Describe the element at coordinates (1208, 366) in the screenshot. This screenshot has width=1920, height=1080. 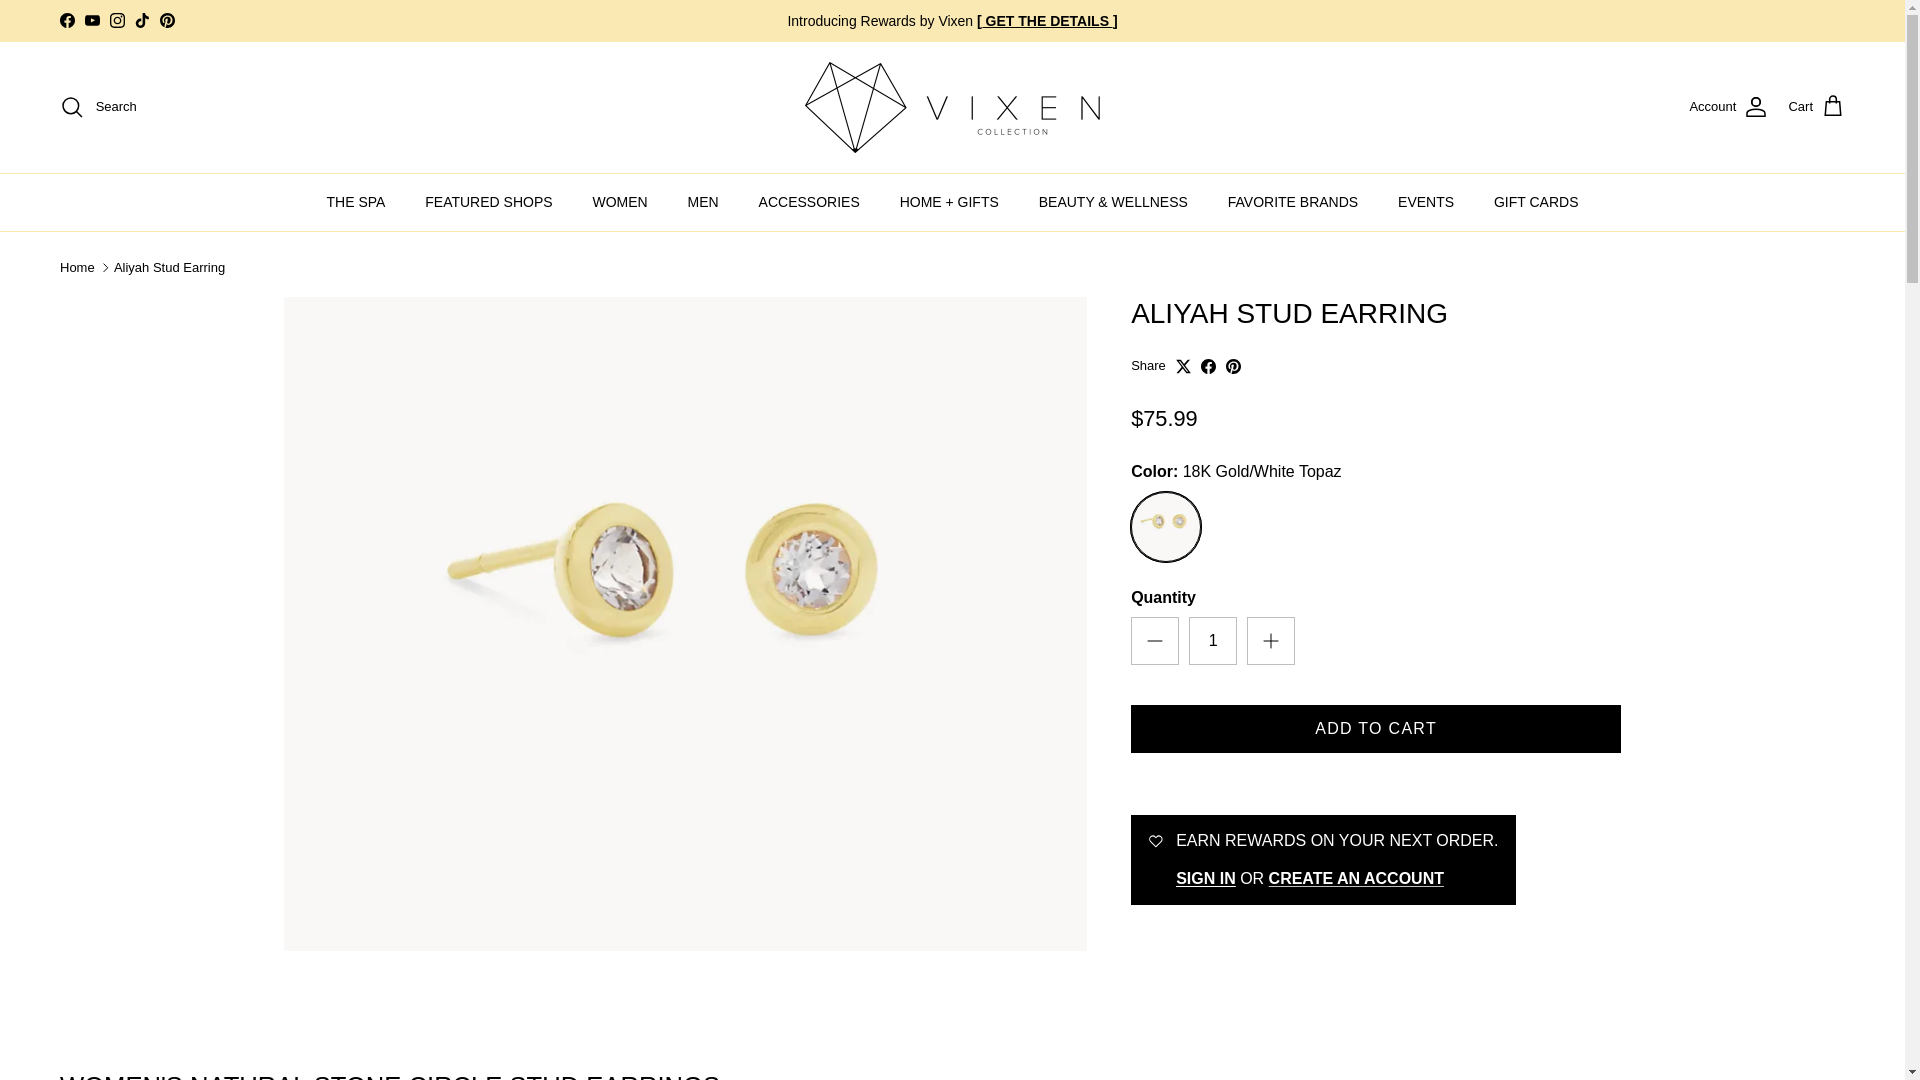
I see `Share on Facebook` at that location.